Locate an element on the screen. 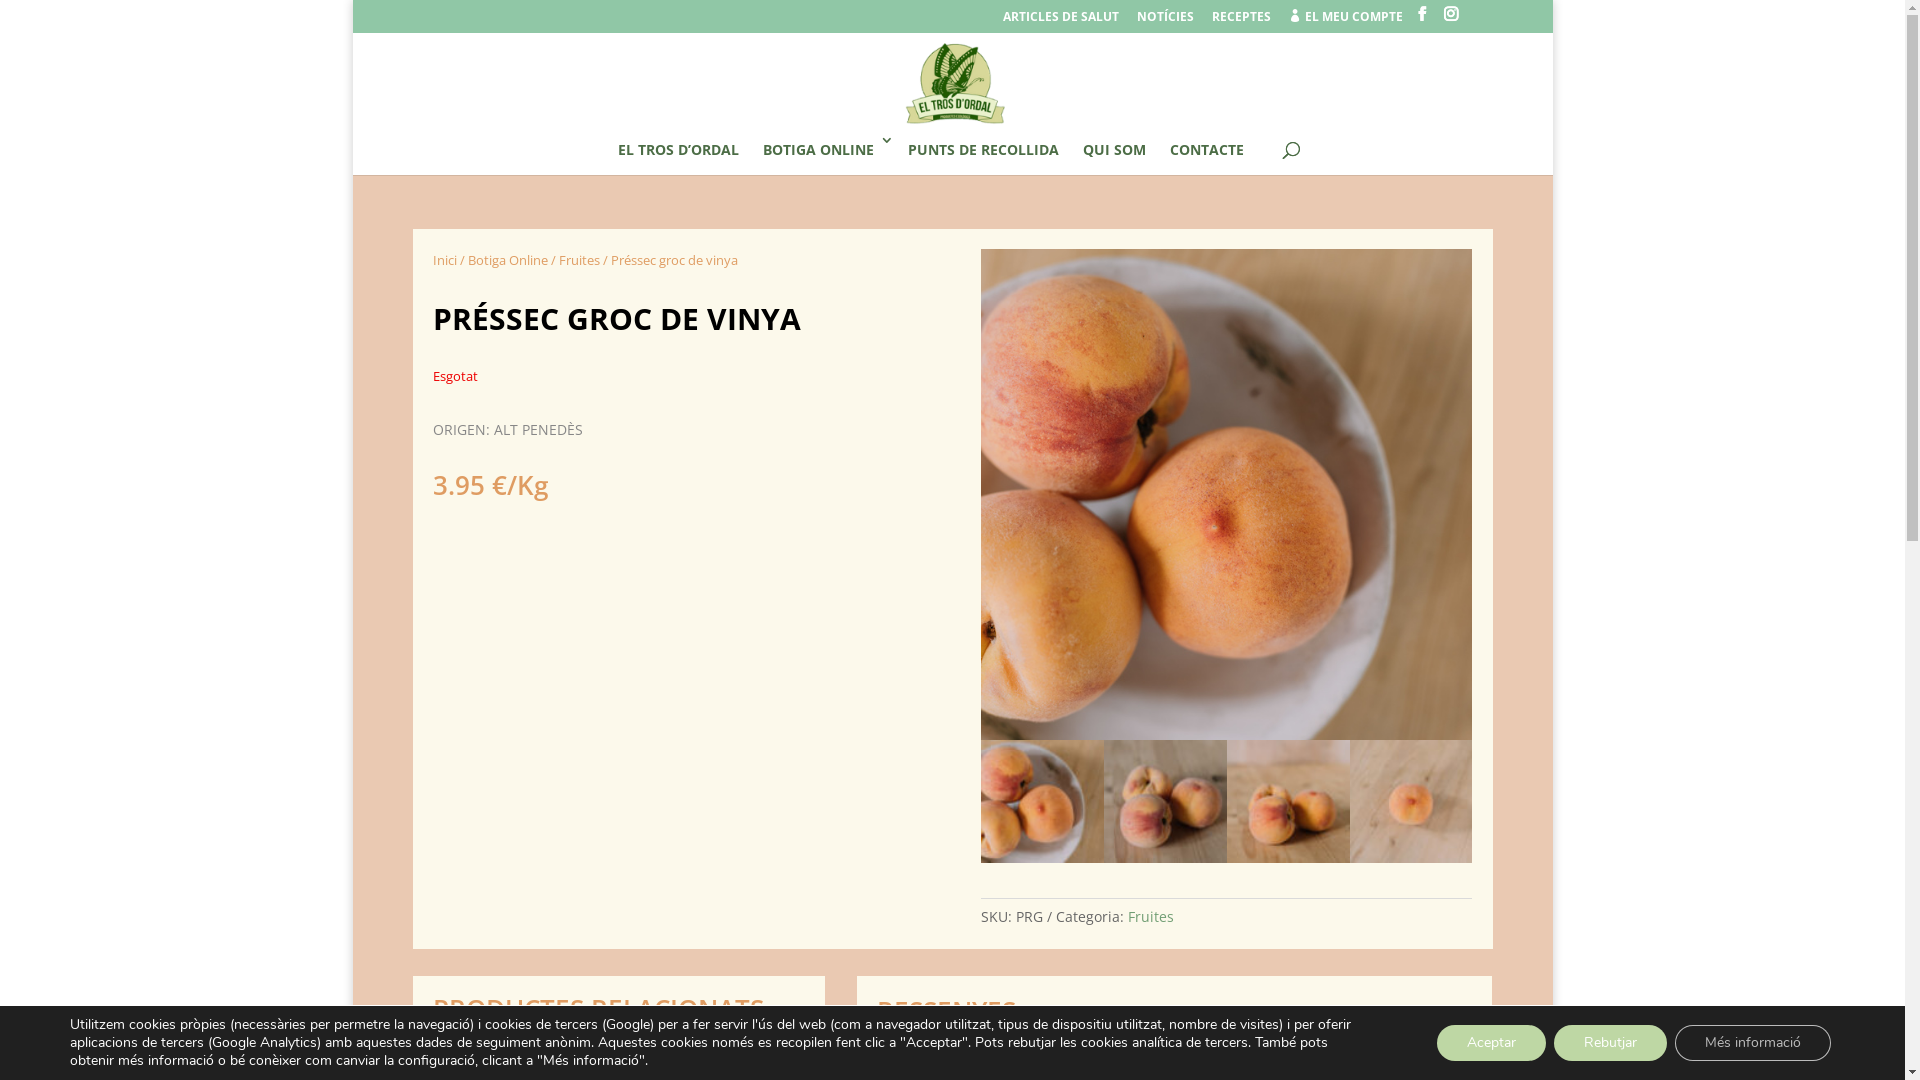 The height and width of the screenshot is (1080, 1920). BOTIGA ONLINE is located at coordinates (822, 153).